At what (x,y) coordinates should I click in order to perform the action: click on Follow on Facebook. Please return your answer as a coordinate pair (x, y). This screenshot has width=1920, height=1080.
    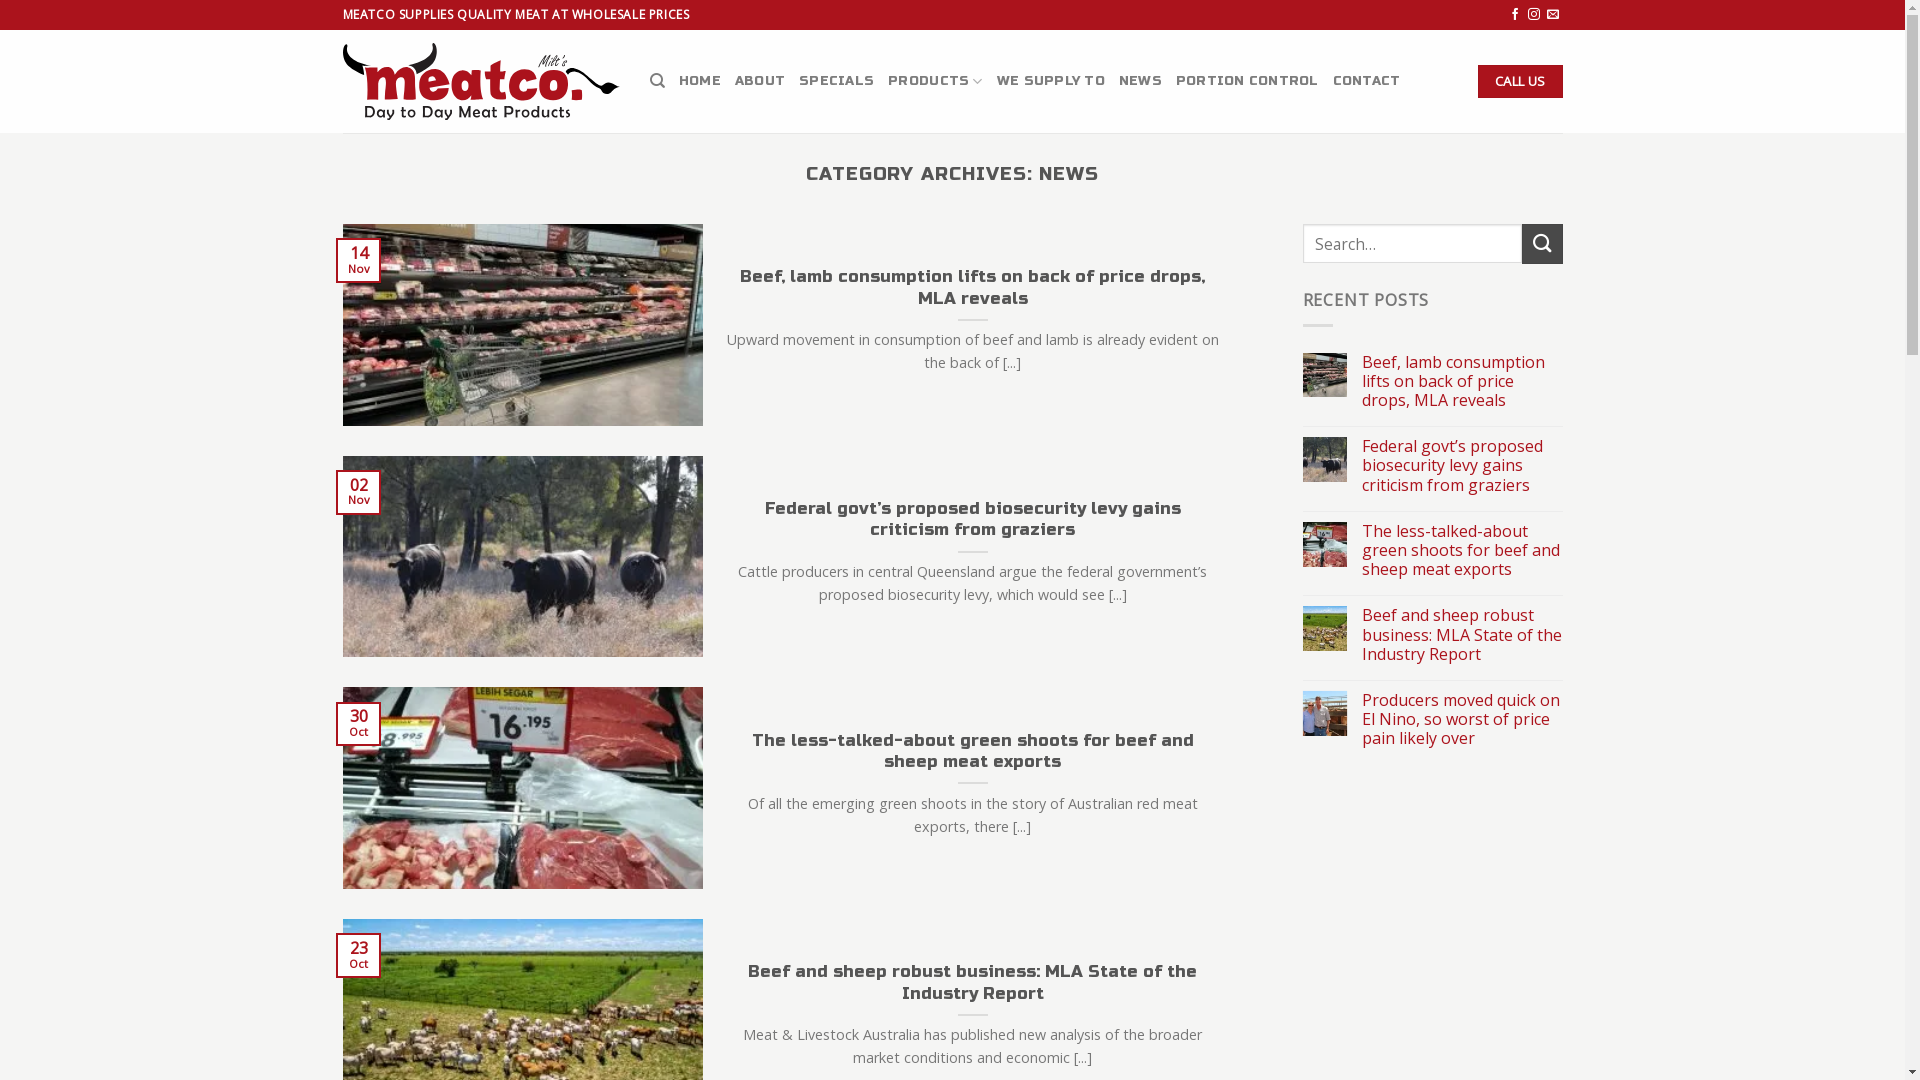
    Looking at the image, I should click on (1515, 15).